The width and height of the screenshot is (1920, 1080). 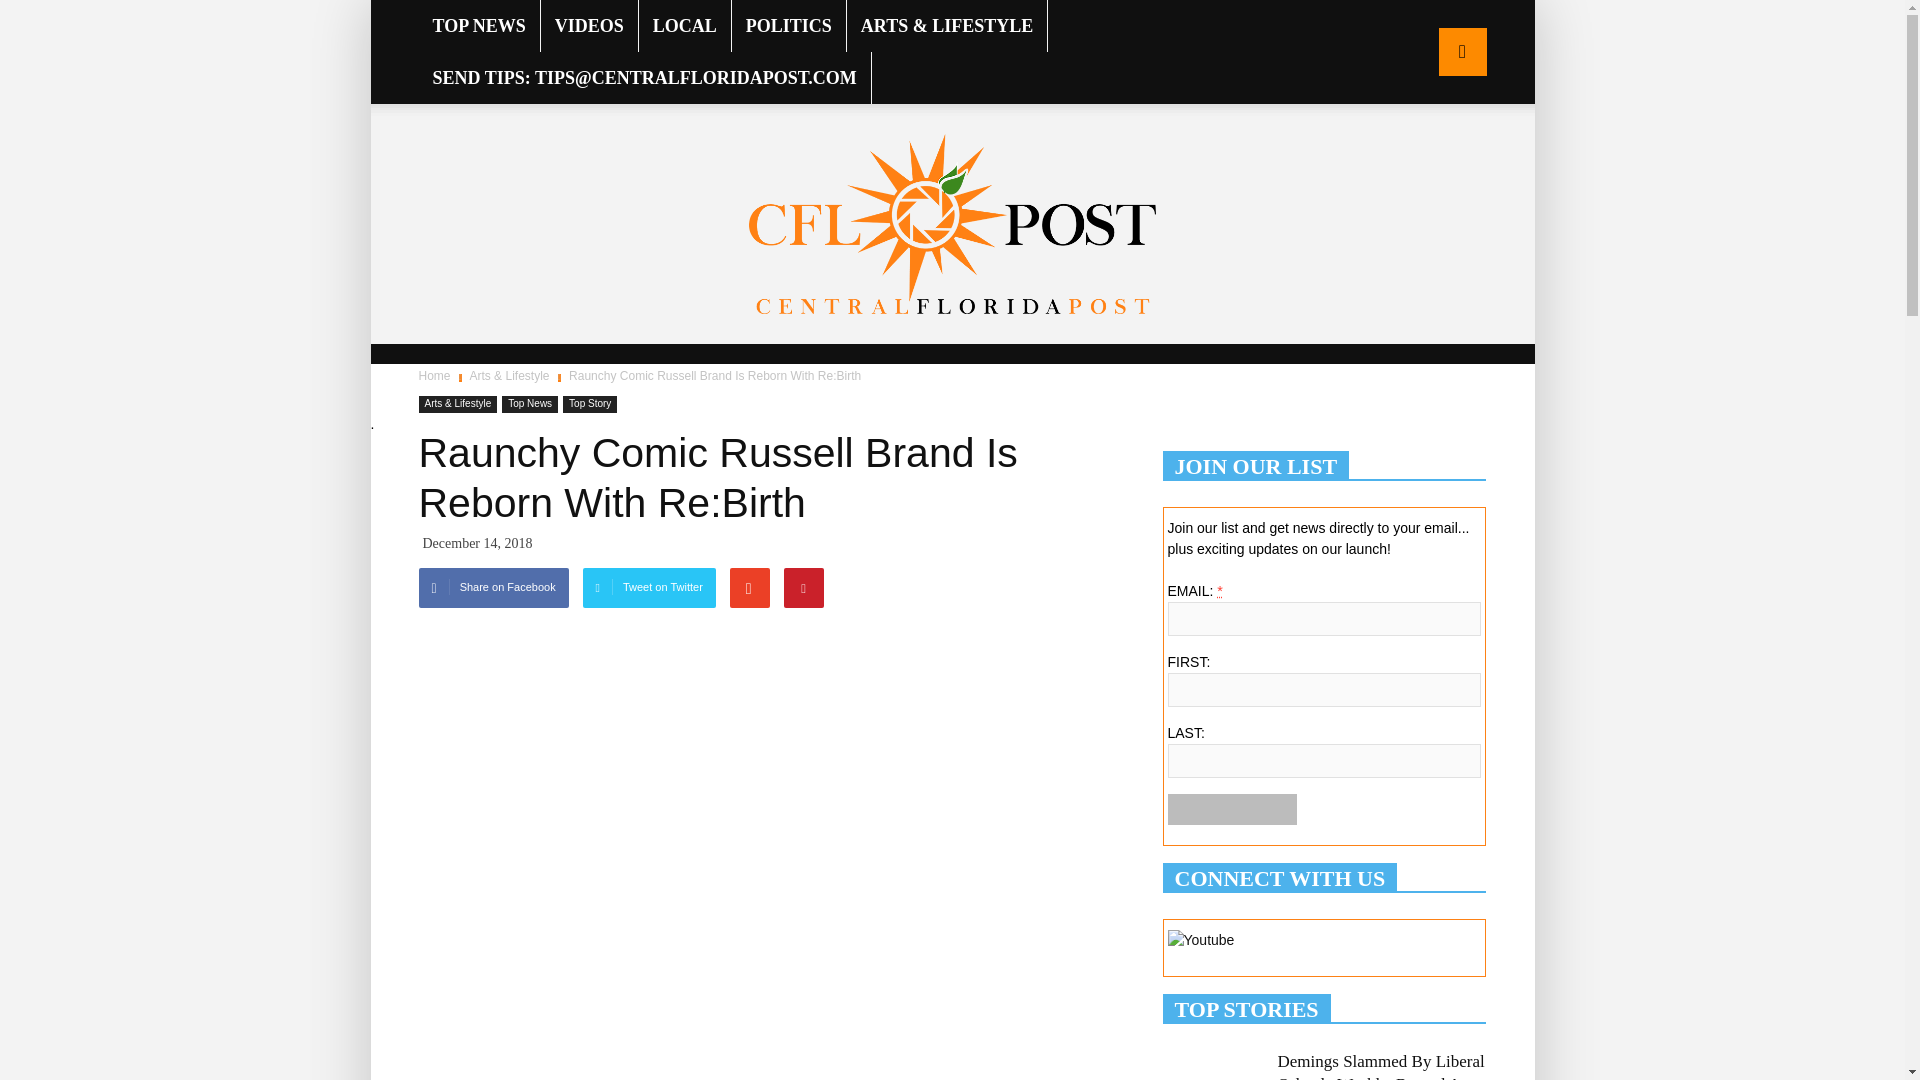 What do you see at coordinates (952, 224) in the screenshot?
I see `cfl-post` at bounding box center [952, 224].